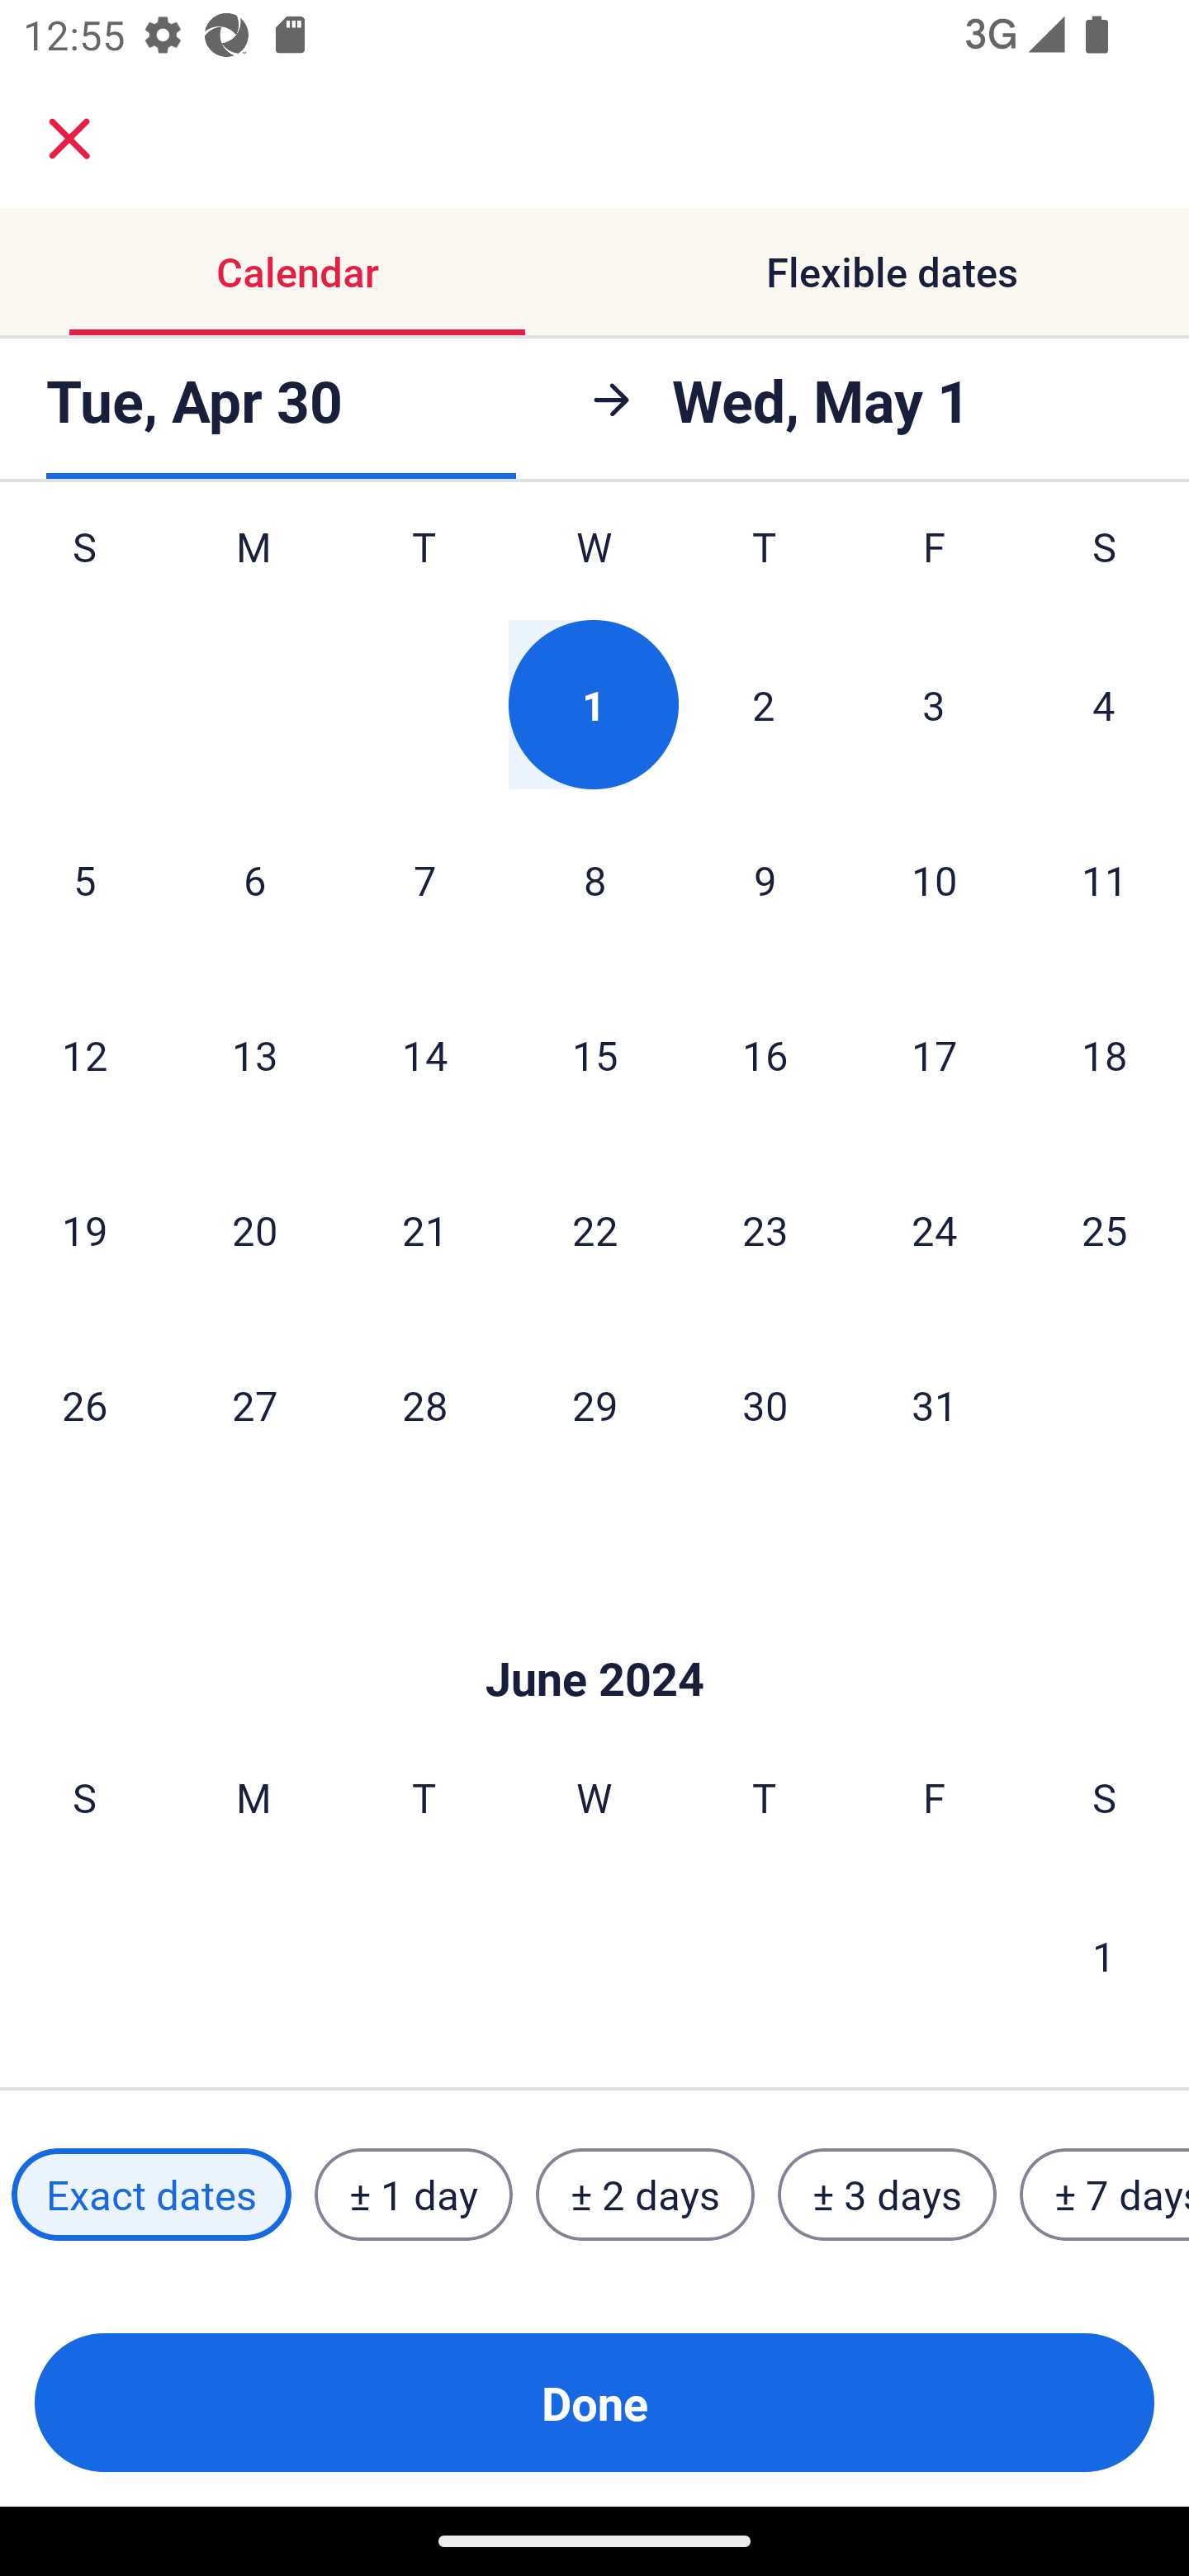  What do you see at coordinates (254, 1055) in the screenshot?
I see `13 Monday, May 13, 2024` at bounding box center [254, 1055].